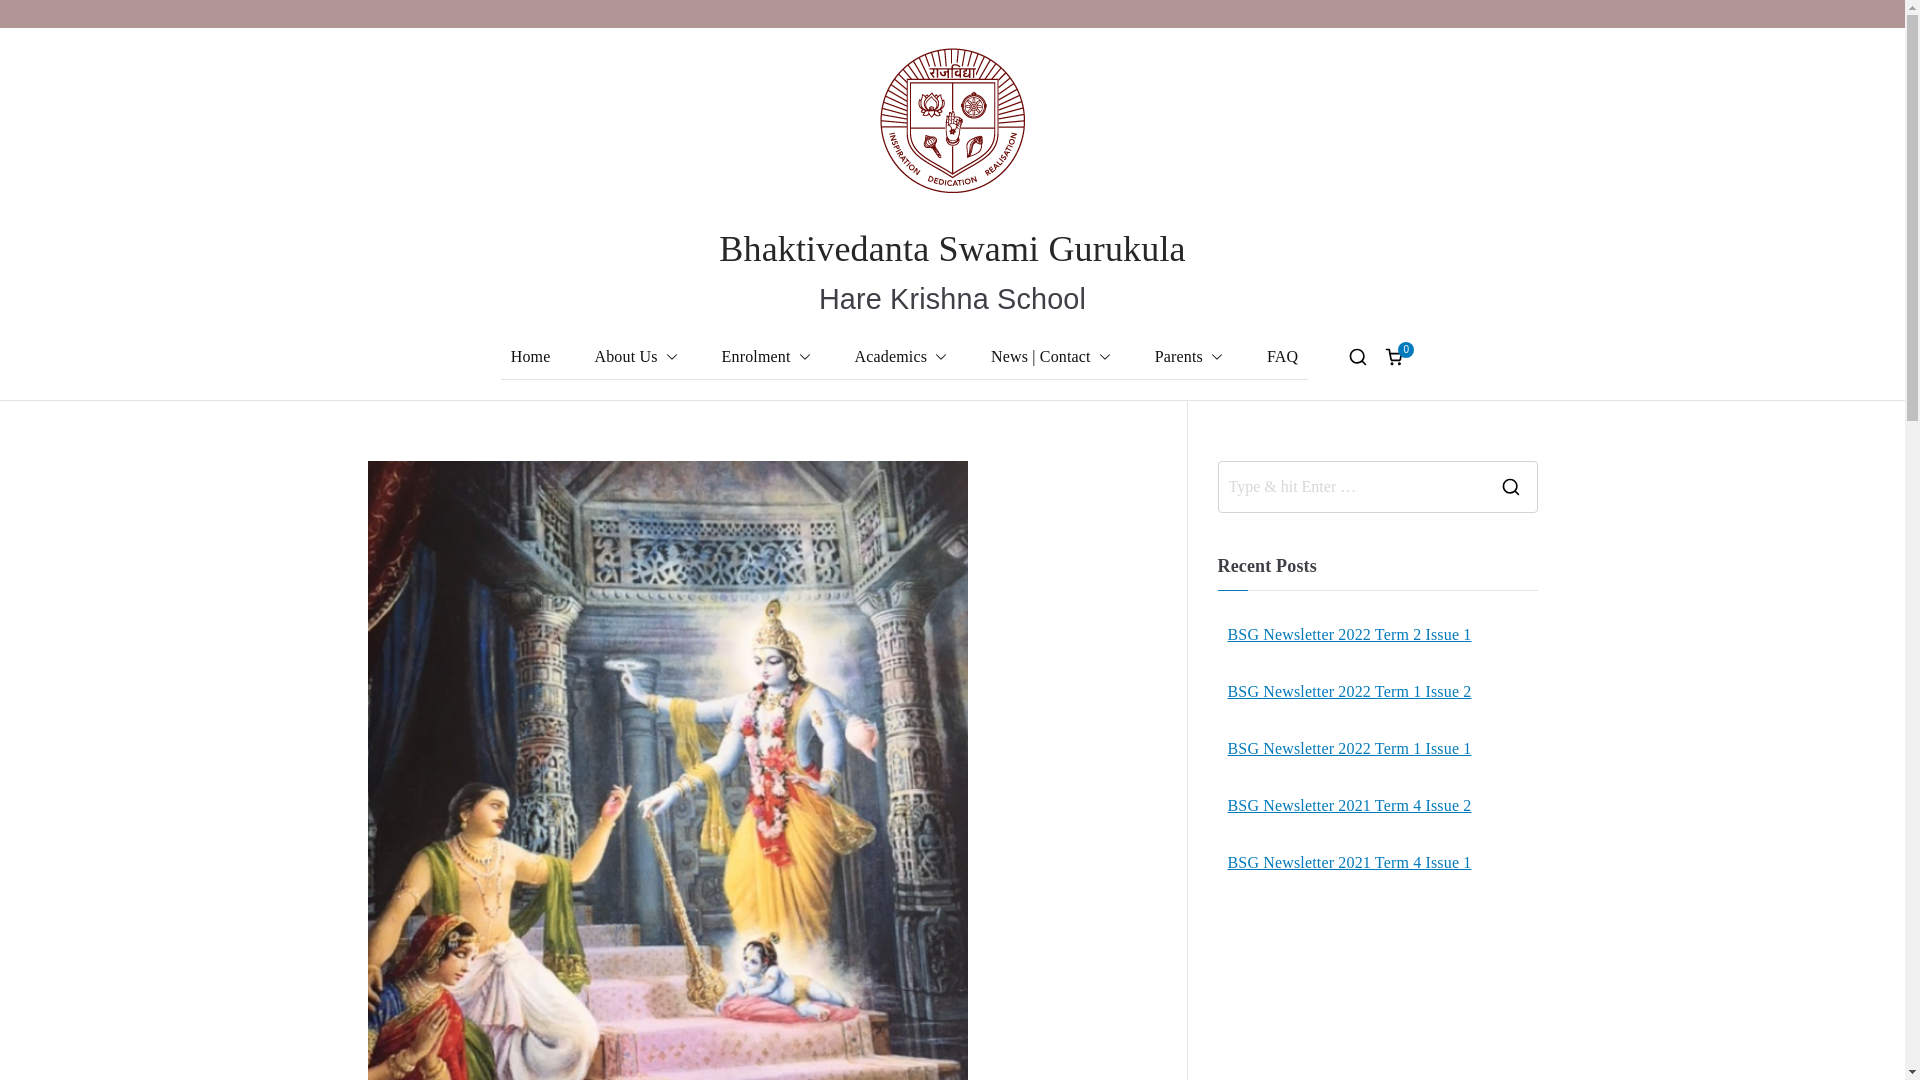 Image resolution: width=1920 pixels, height=1080 pixels. Describe the element at coordinates (1282, 357) in the screenshot. I see `FAQ` at that location.